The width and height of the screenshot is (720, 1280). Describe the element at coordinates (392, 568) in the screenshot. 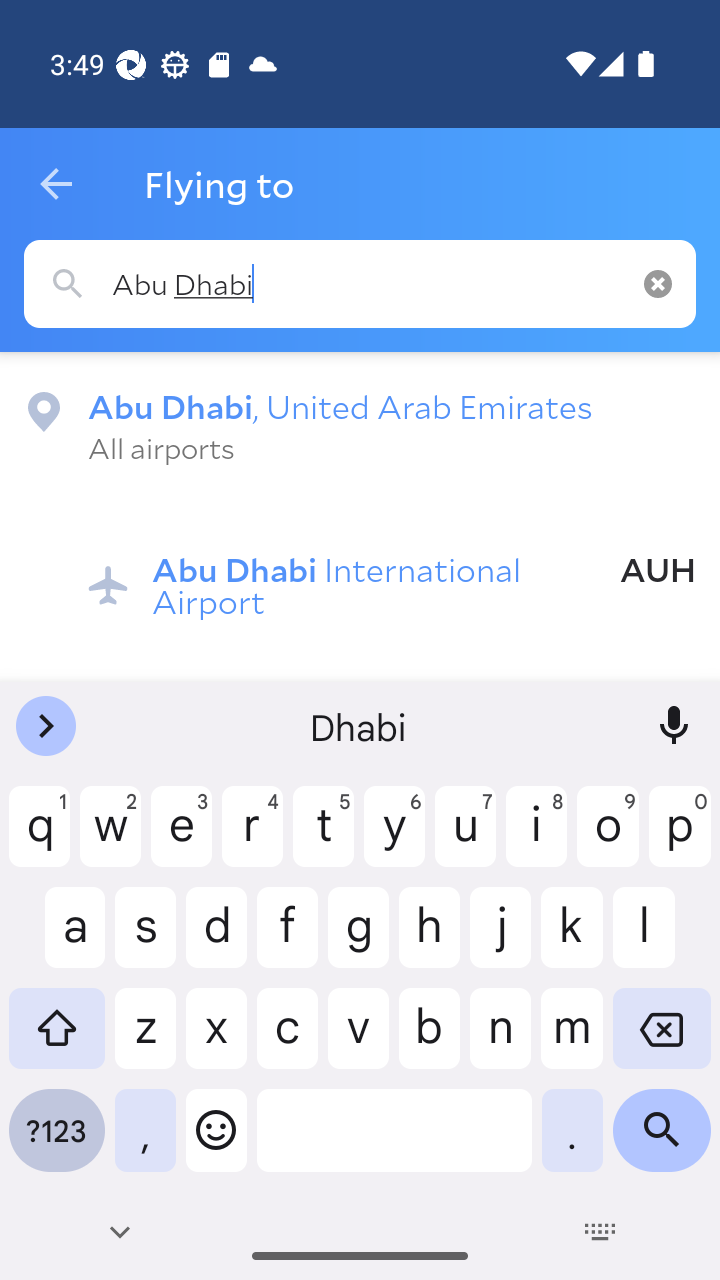

I see `Abu Dhabi International Airport AUH` at that location.